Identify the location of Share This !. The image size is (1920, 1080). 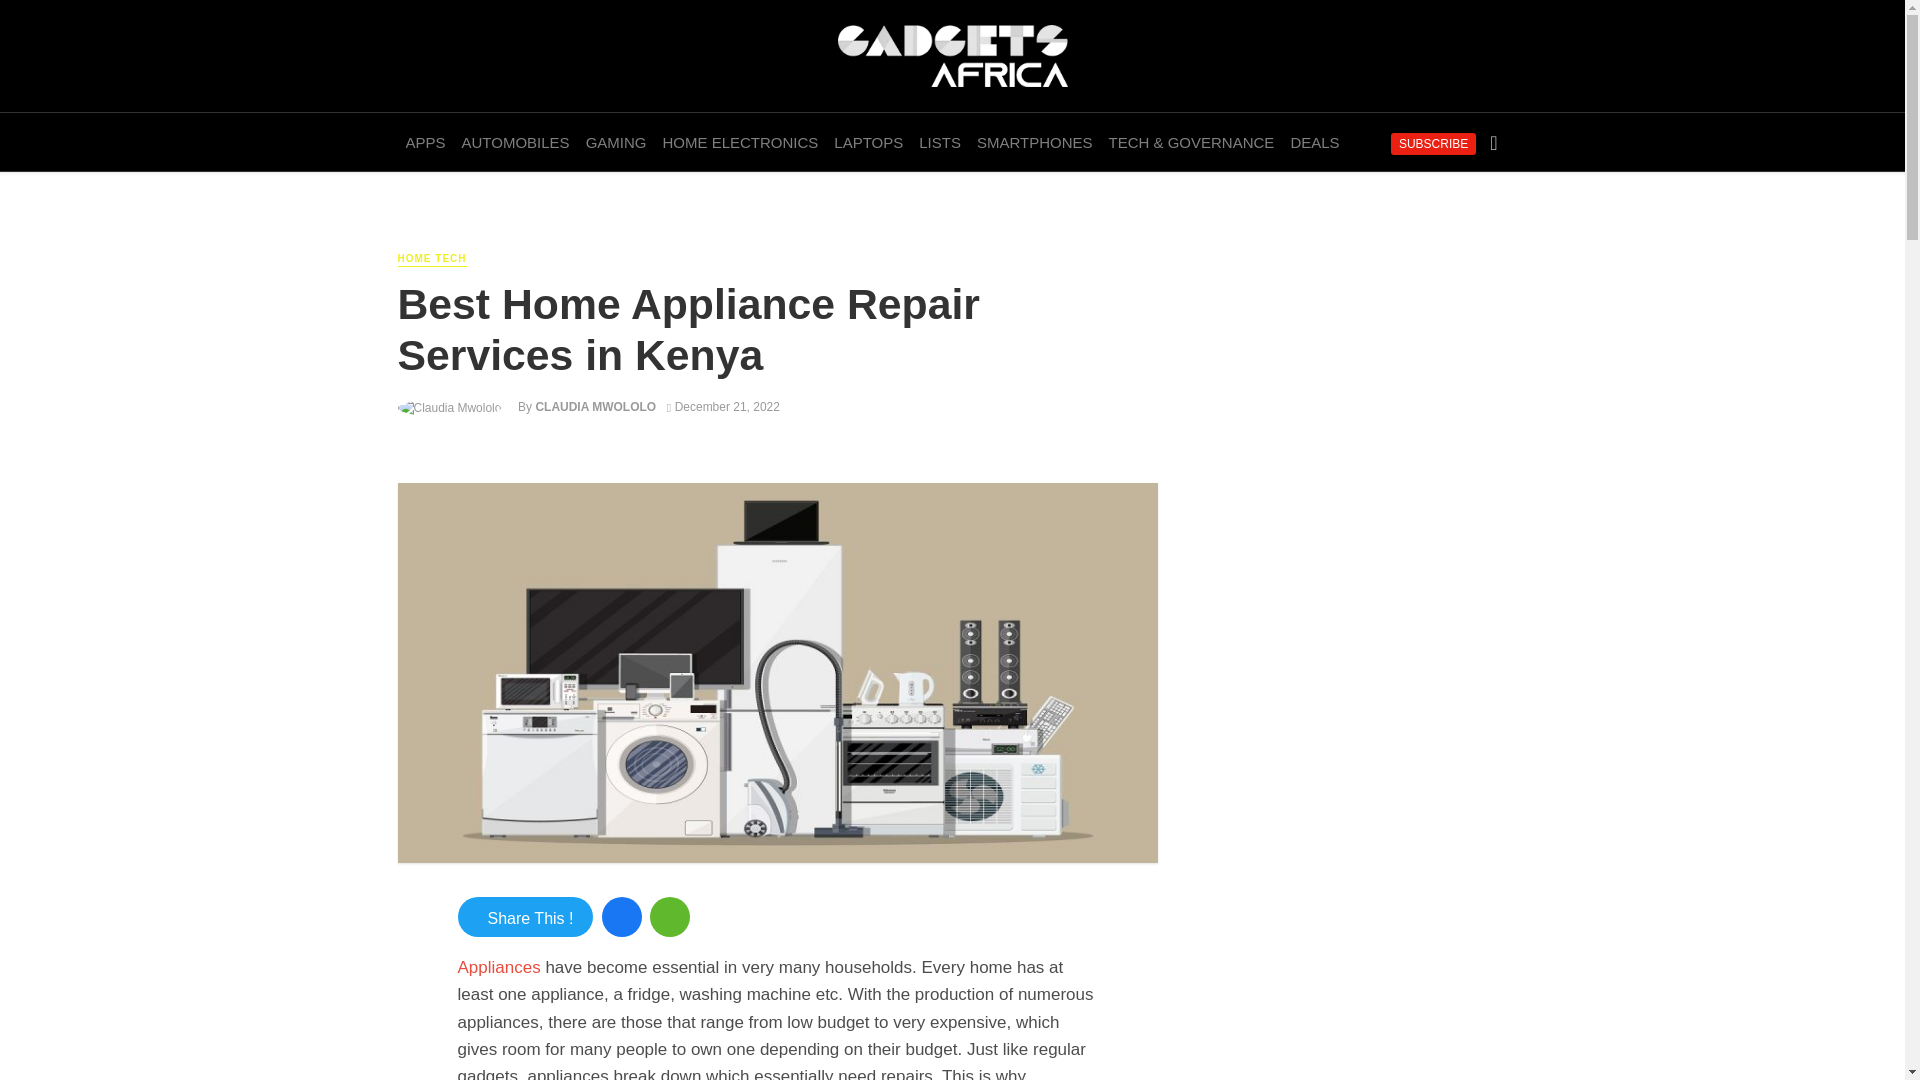
(526, 917).